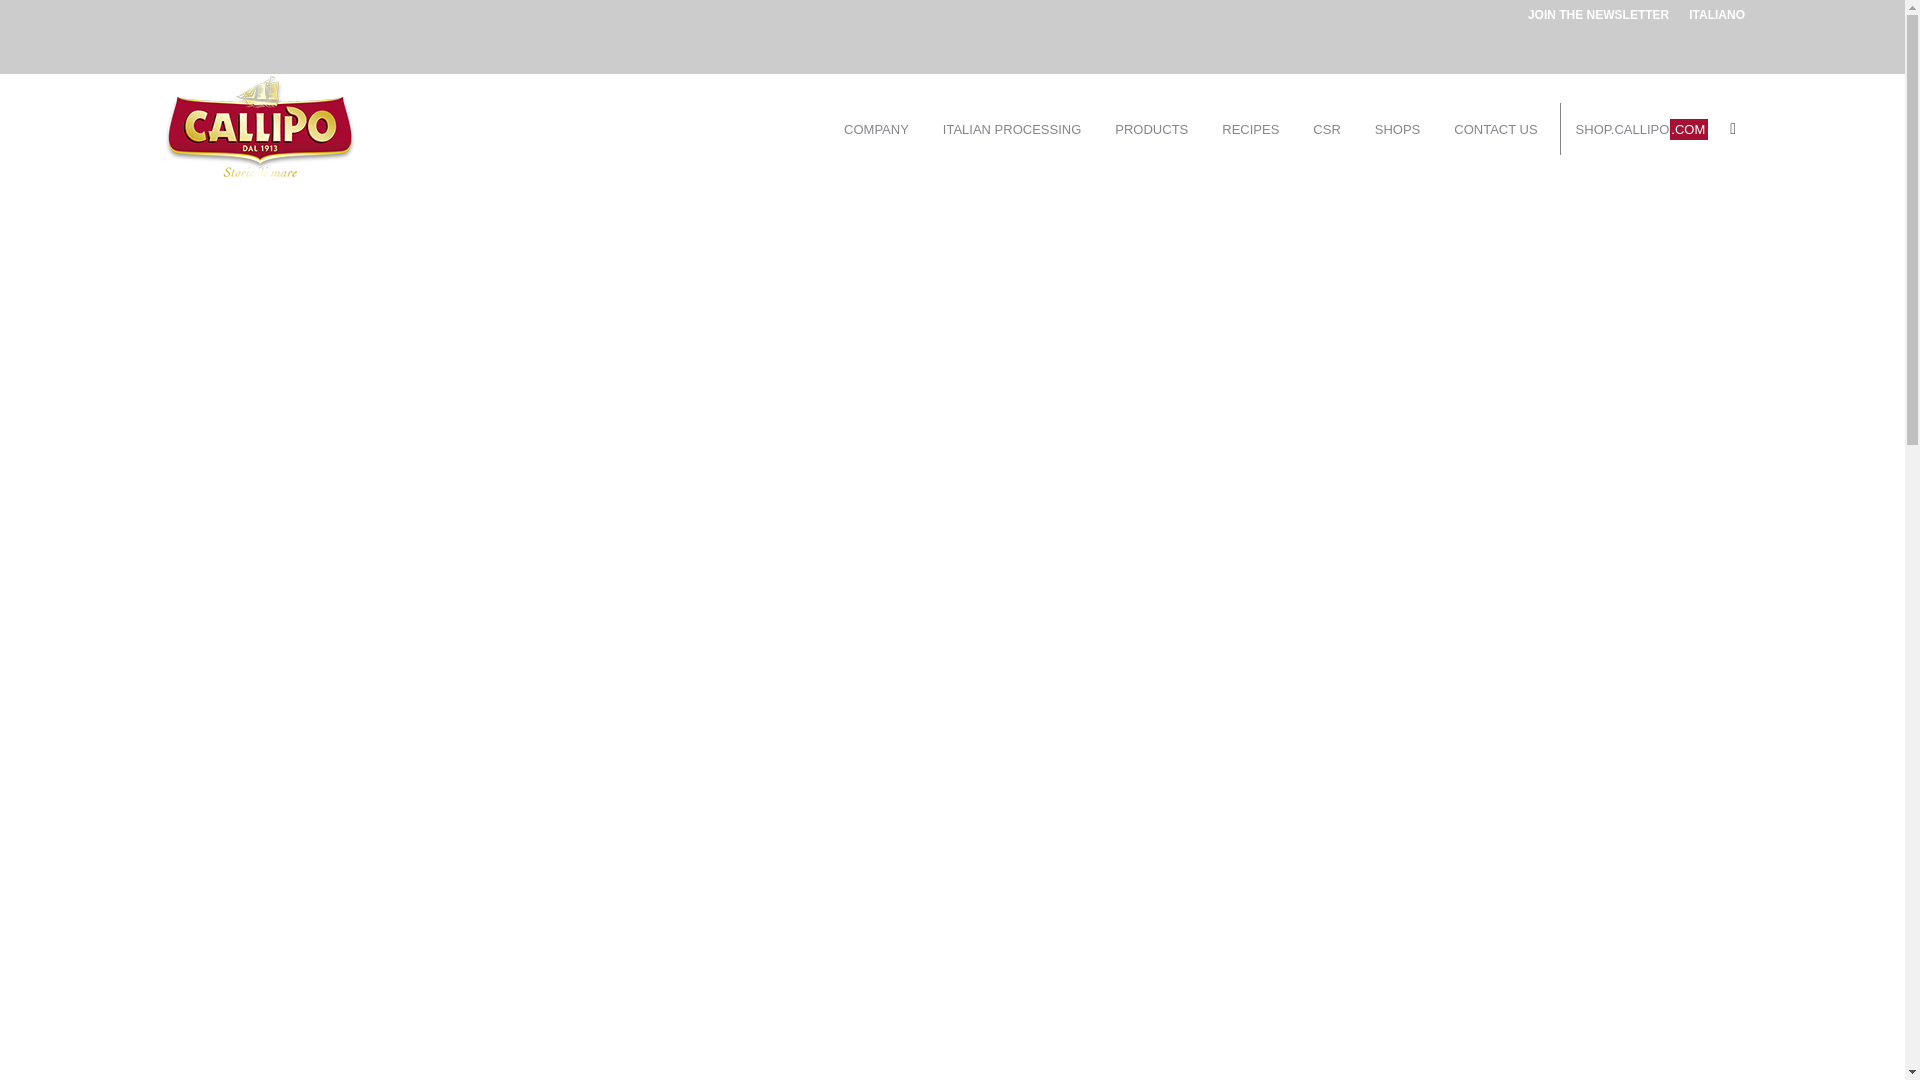  What do you see at coordinates (1151, 128) in the screenshot?
I see `PRODUCTS` at bounding box center [1151, 128].